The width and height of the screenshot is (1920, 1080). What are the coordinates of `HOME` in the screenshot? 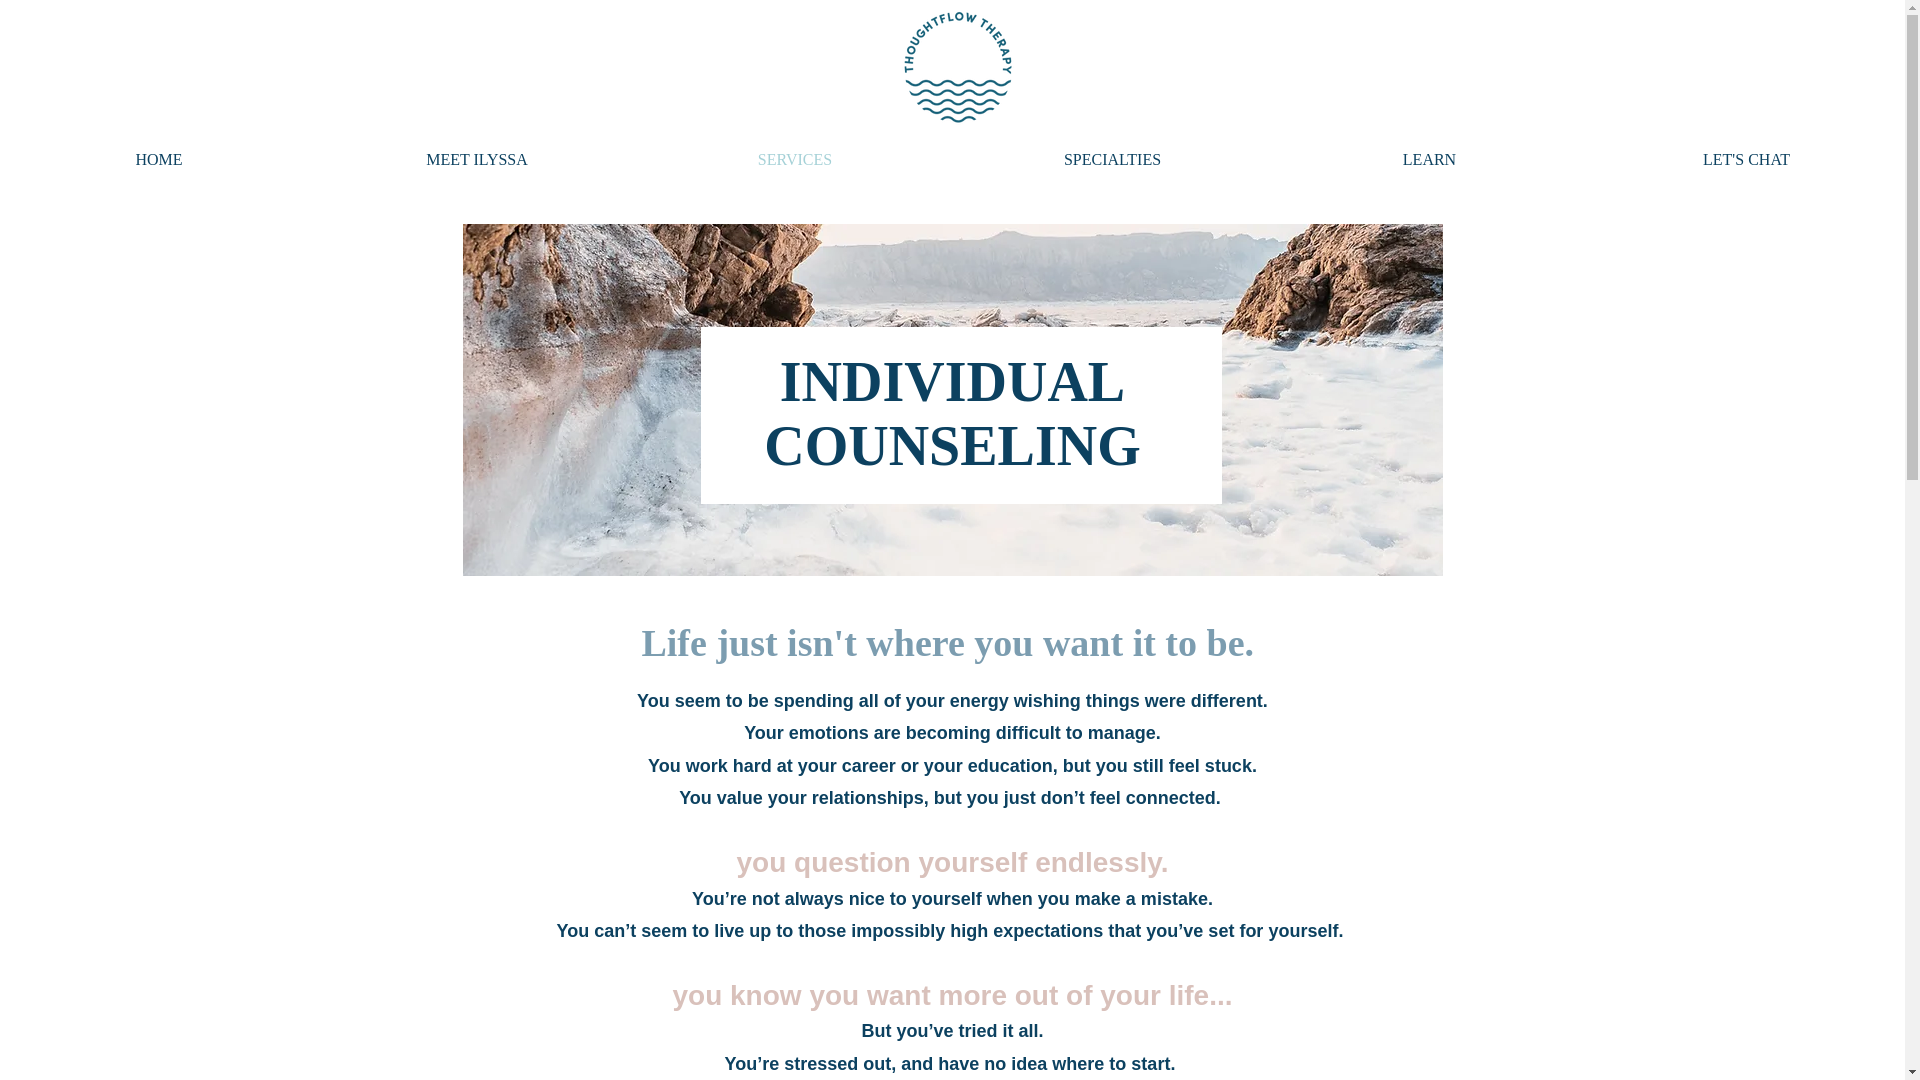 It's located at (159, 160).